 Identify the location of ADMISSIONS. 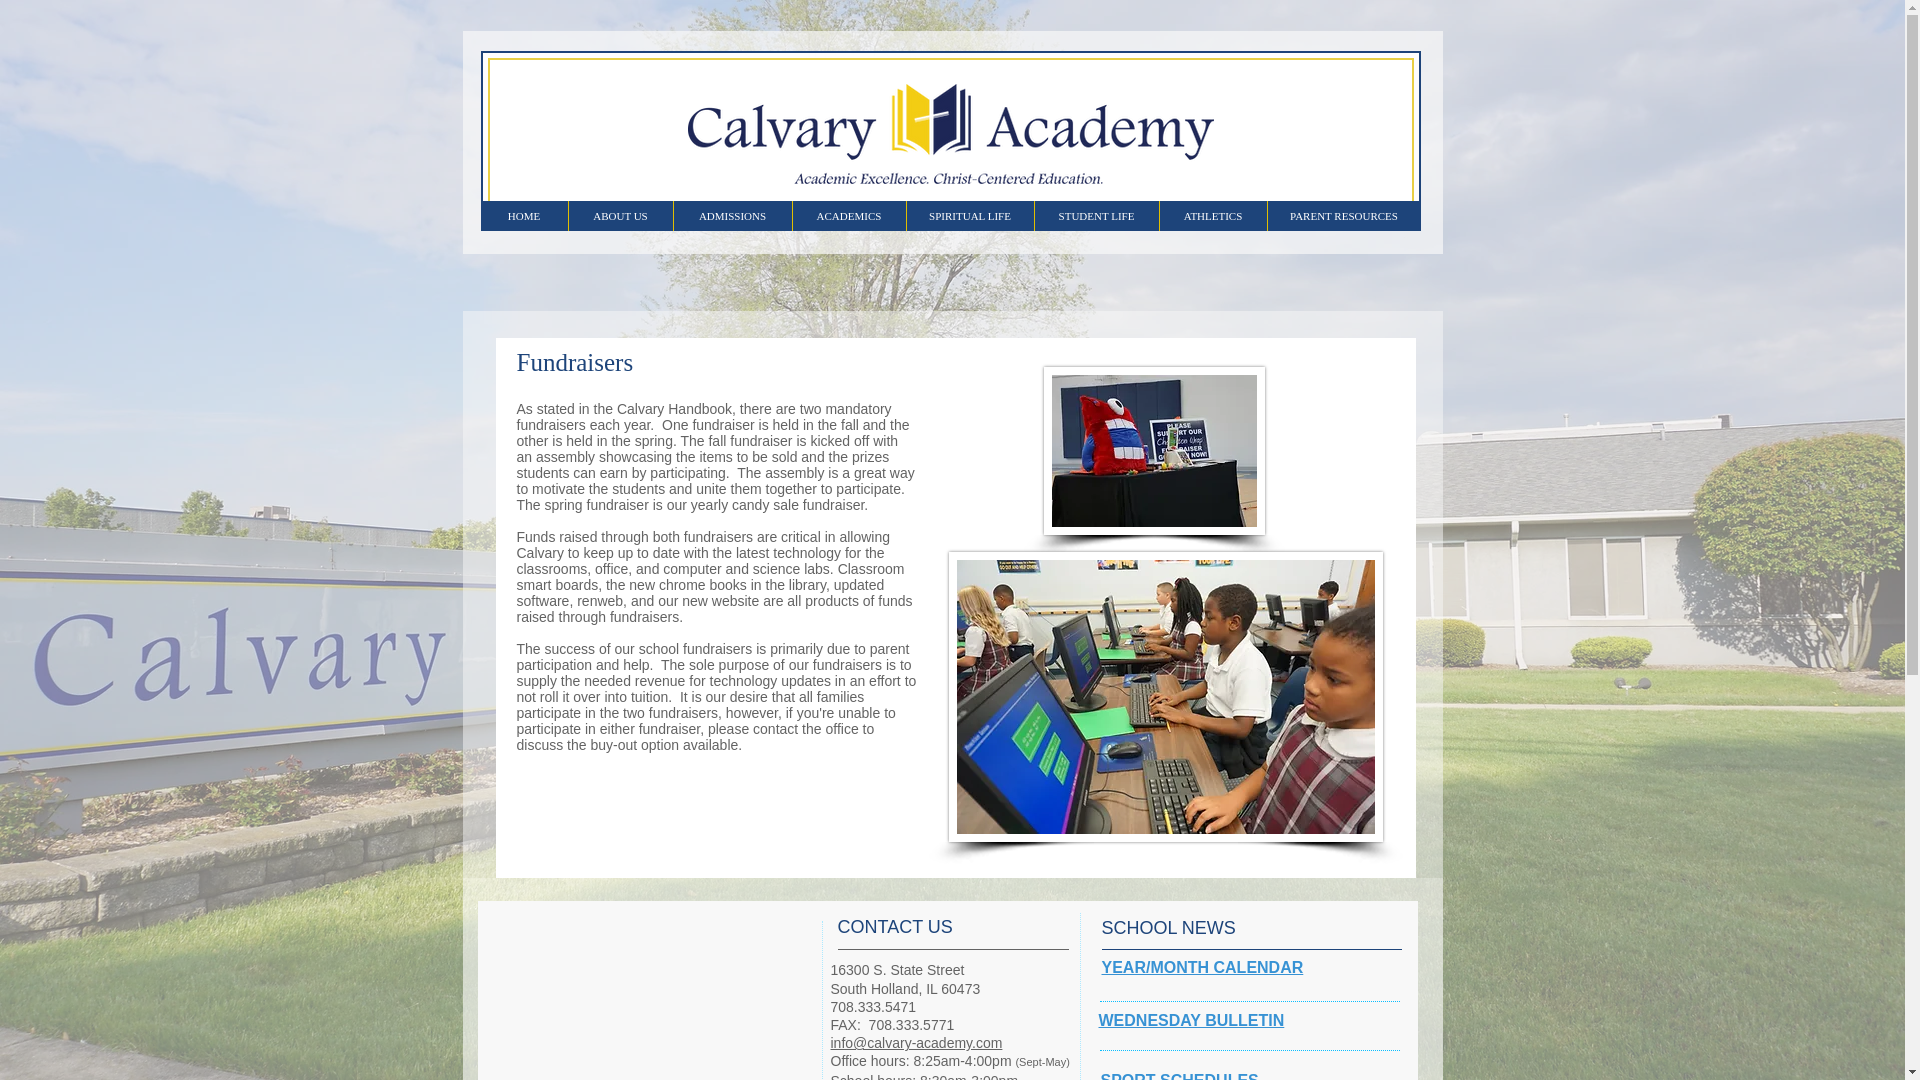
(732, 216).